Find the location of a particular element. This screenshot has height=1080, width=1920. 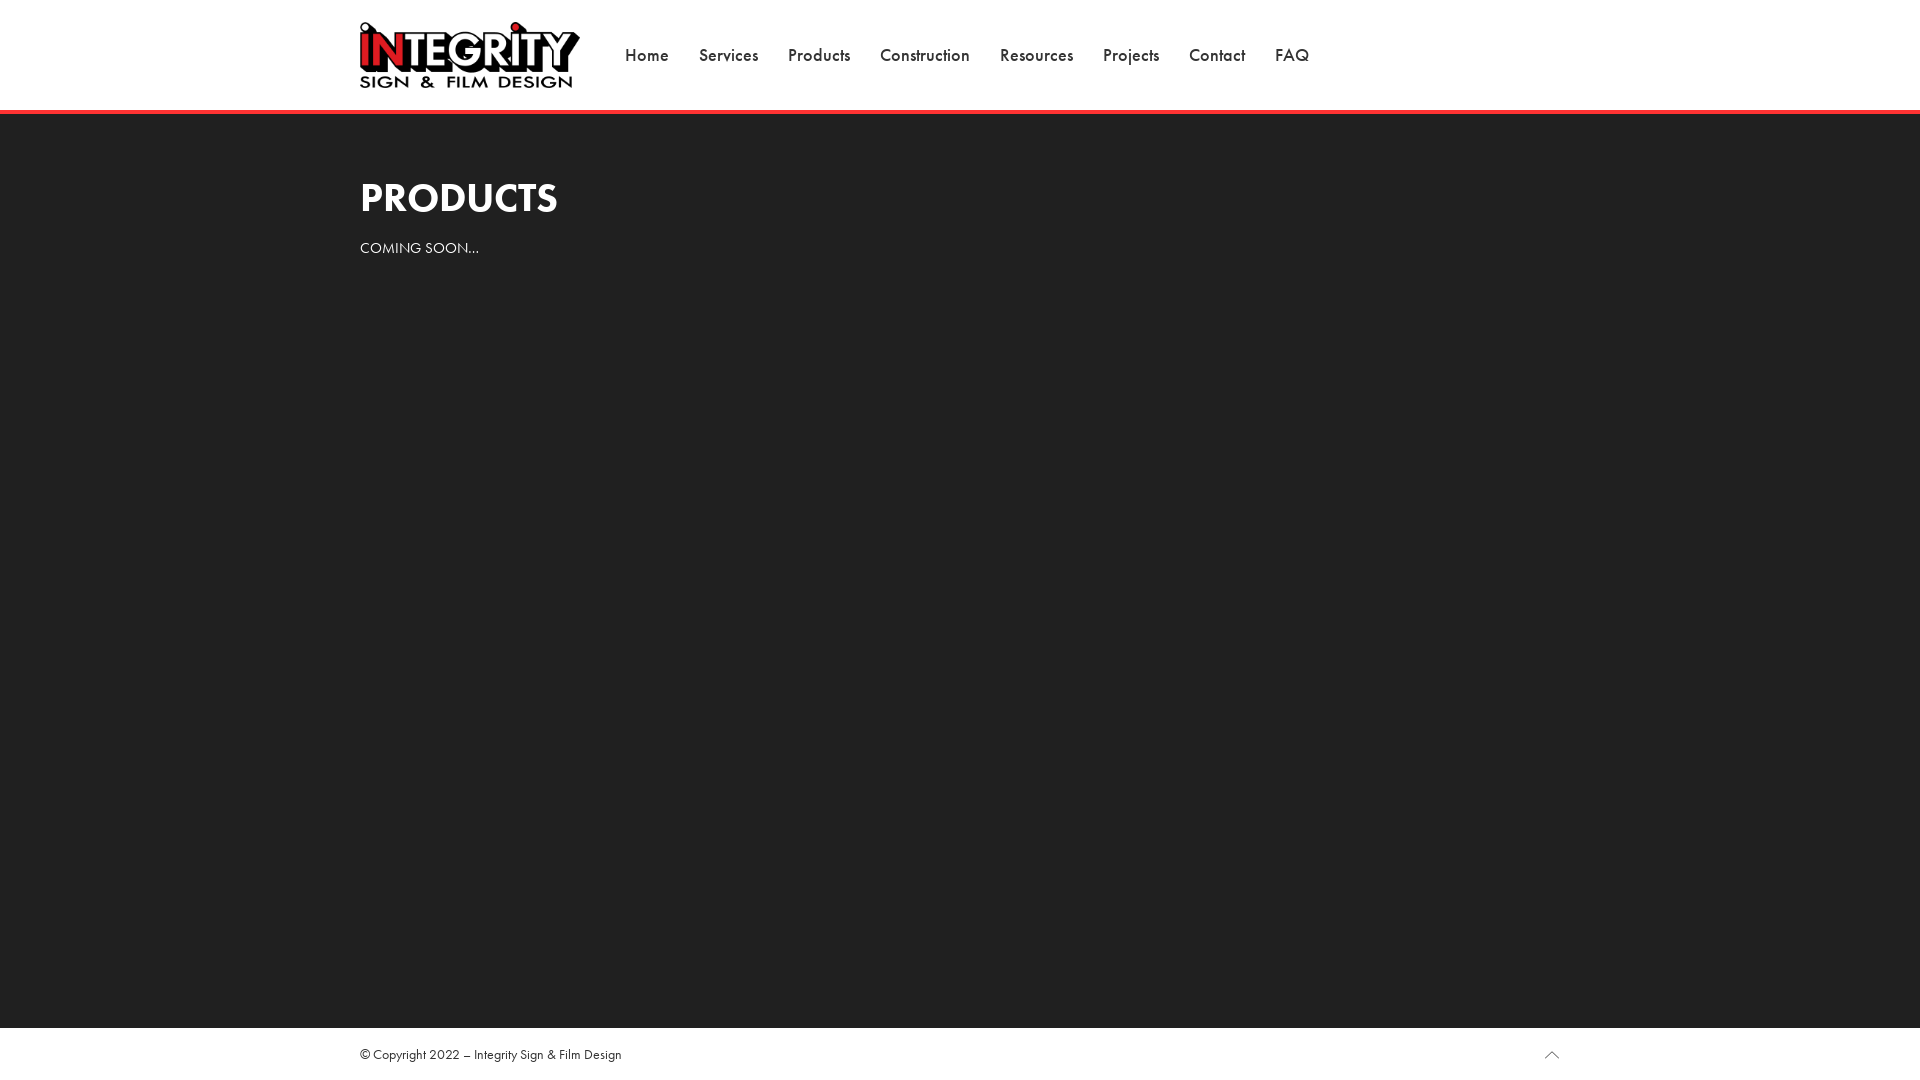

Resources is located at coordinates (1036, 55).